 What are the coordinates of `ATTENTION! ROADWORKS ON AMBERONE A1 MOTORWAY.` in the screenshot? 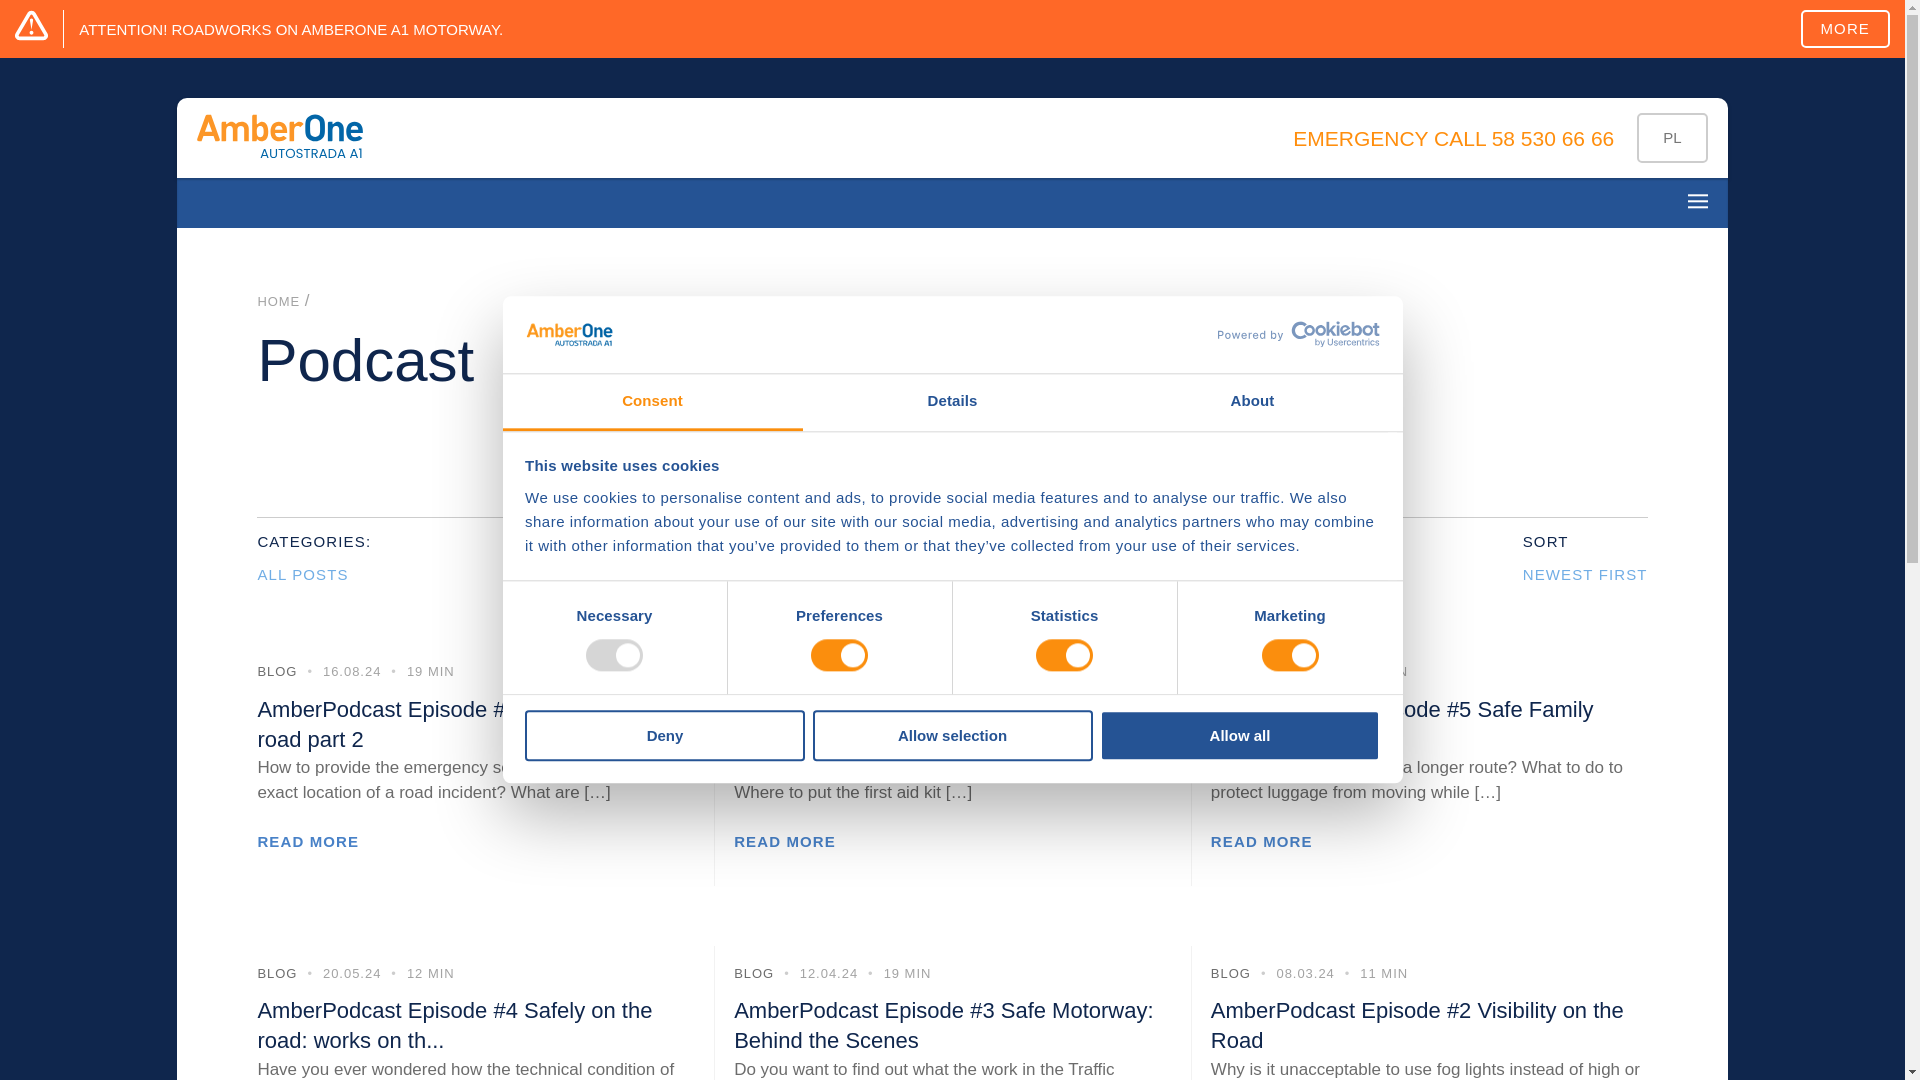 It's located at (290, 28).